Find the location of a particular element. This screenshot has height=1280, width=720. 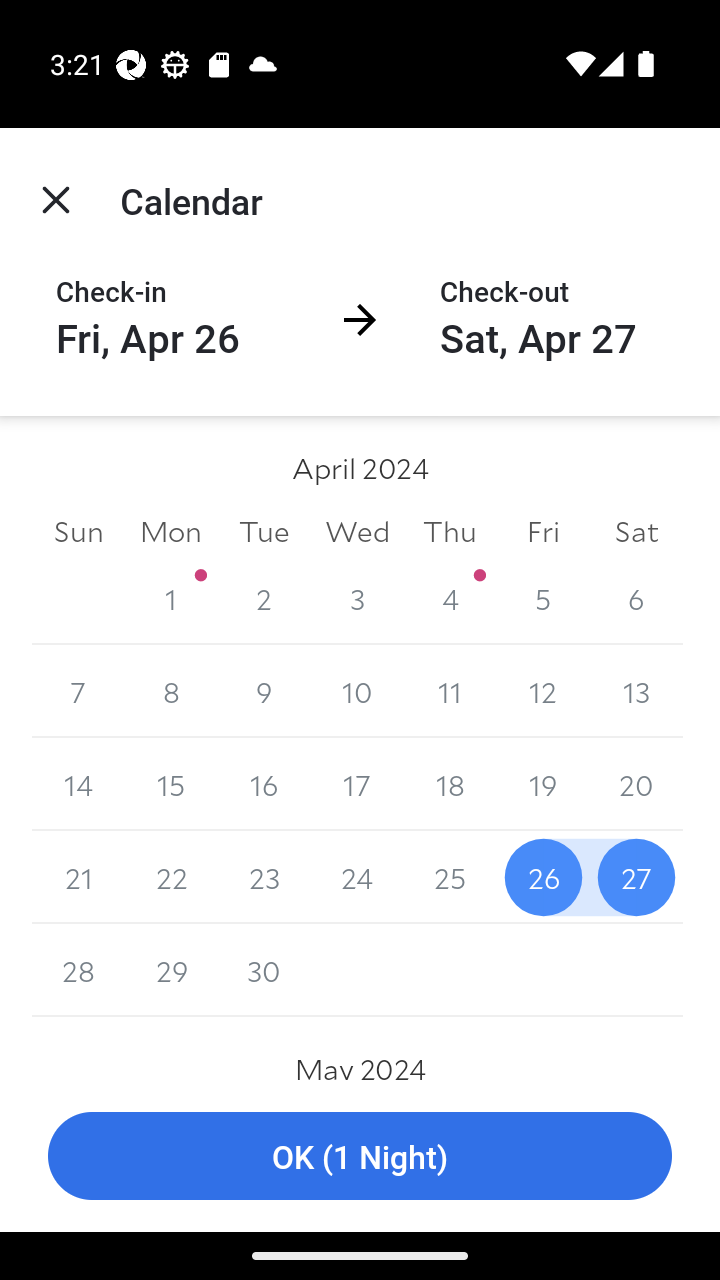

24 24 April 2024 is located at coordinates (357, 877).